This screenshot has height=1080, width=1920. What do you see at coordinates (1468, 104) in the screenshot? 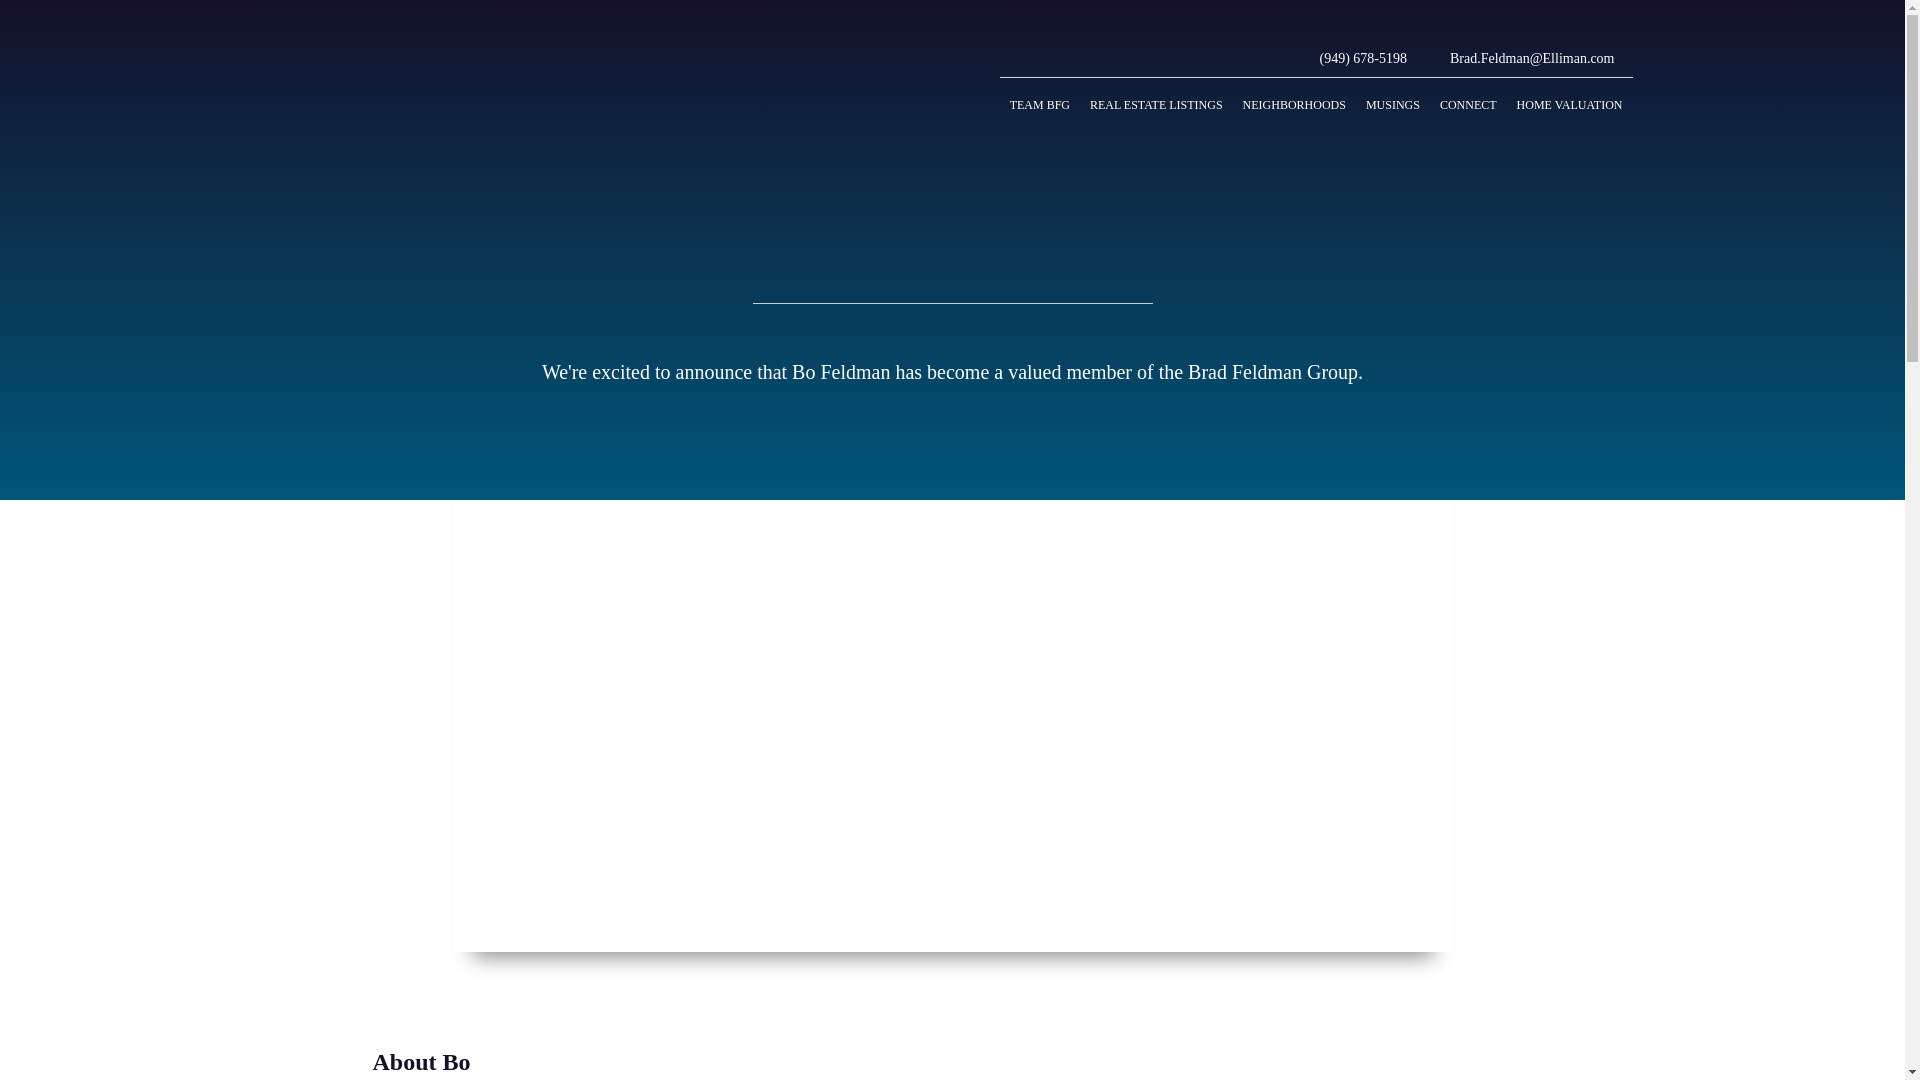
I see `CONNECT` at bounding box center [1468, 104].